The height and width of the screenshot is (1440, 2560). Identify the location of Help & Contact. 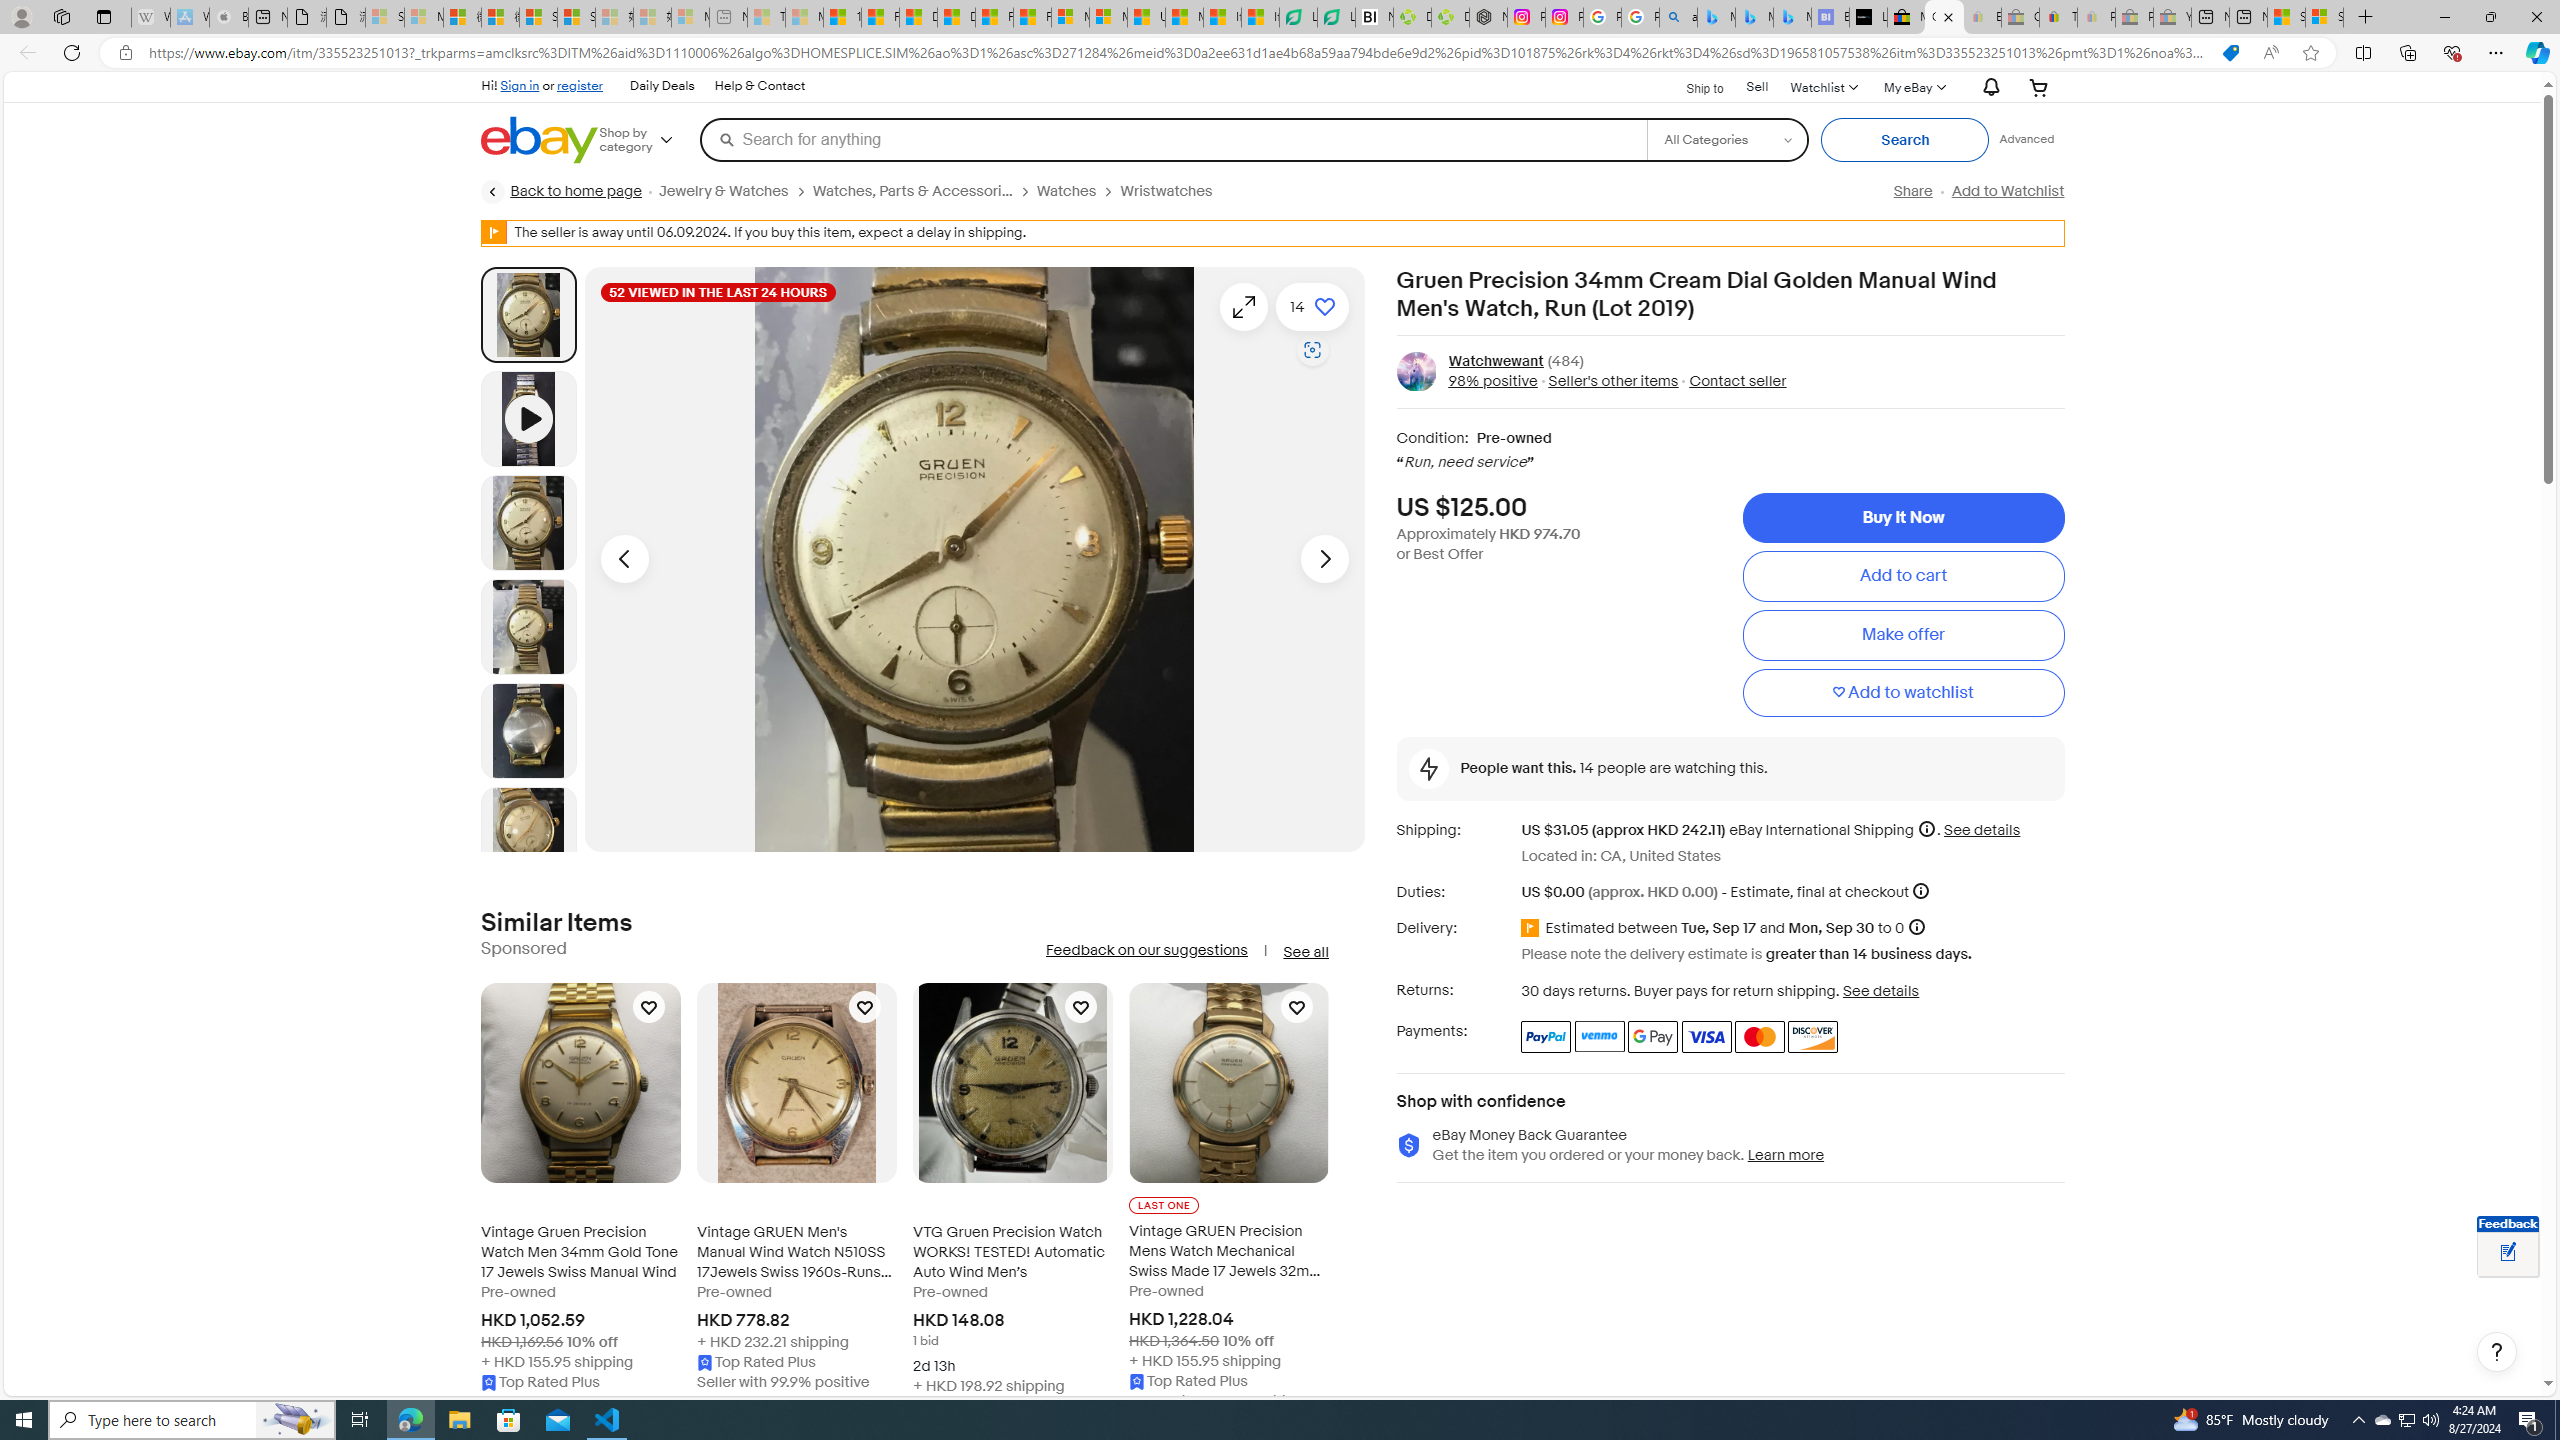
(760, 86).